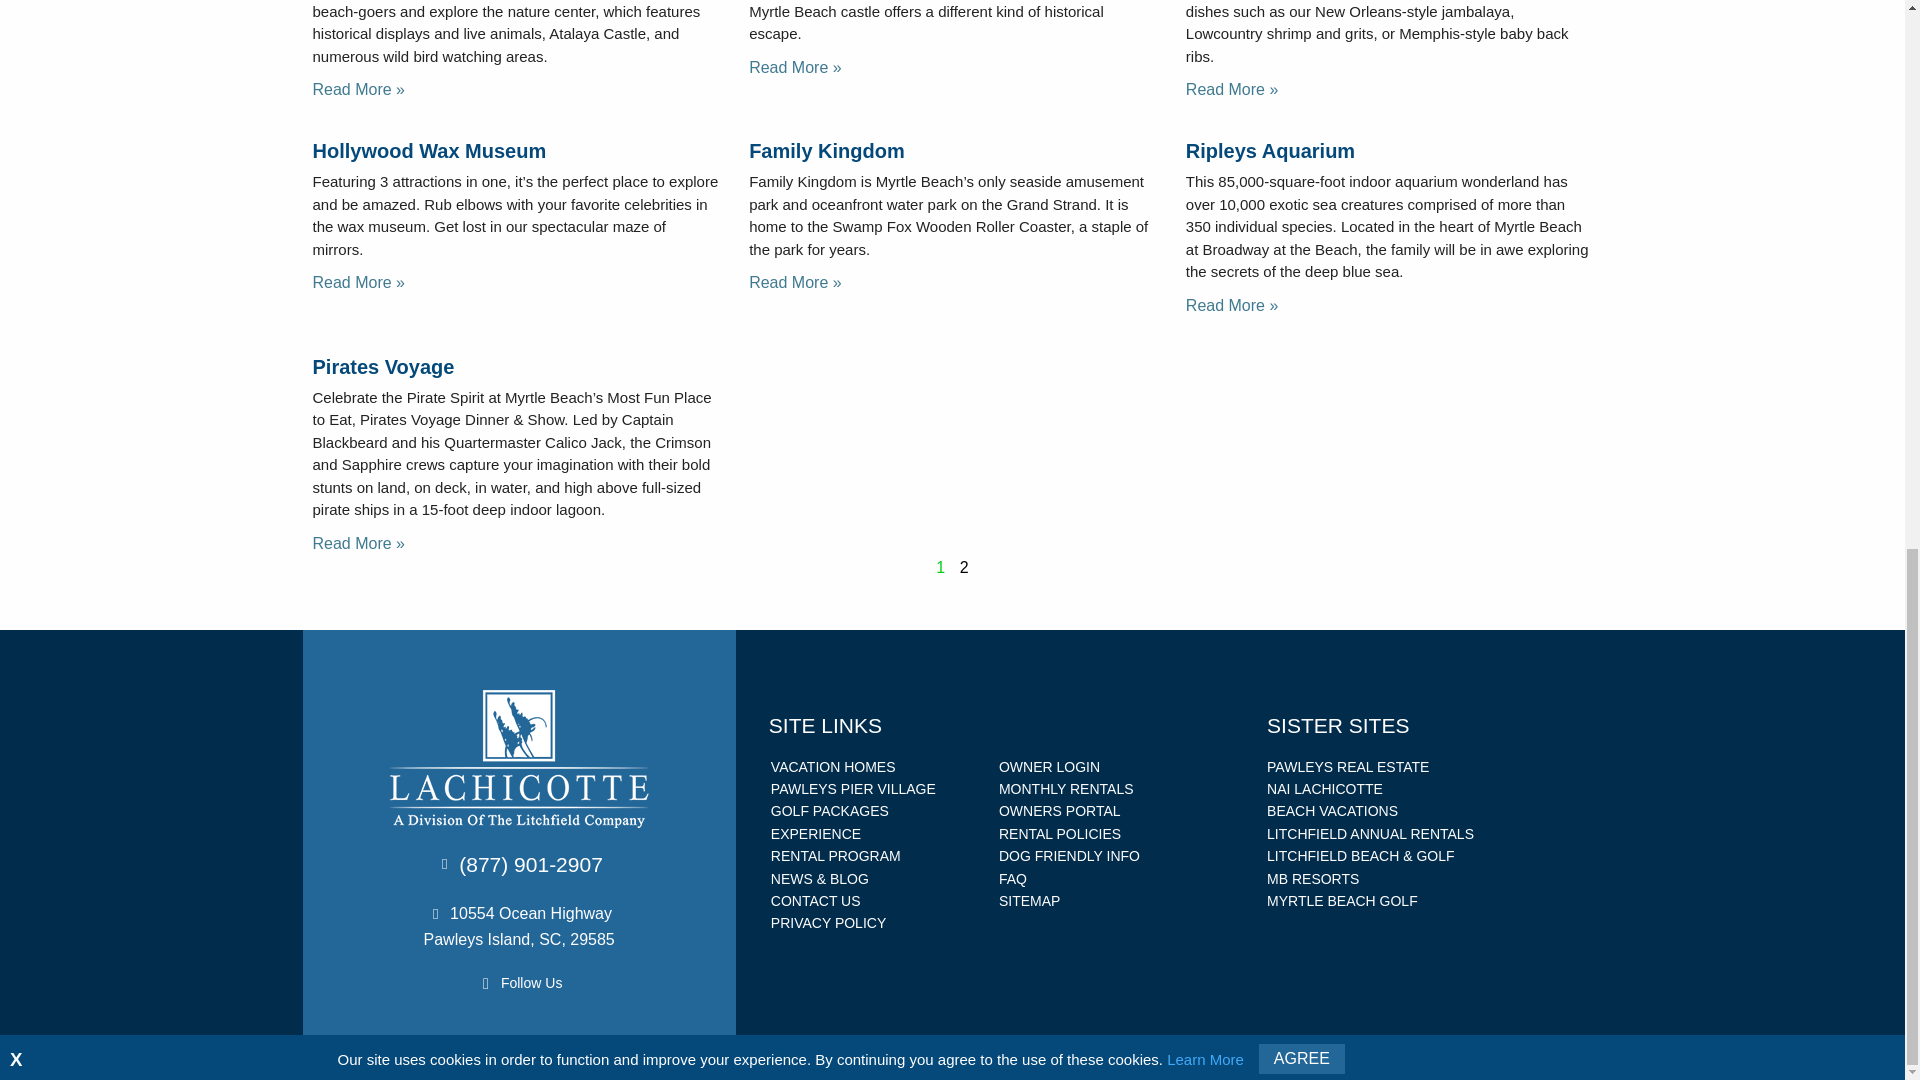 The width and height of the screenshot is (1920, 1080). Describe the element at coordinates (1270, 151) in the screenshot. I see `Ripleys Aquarium` at that location.